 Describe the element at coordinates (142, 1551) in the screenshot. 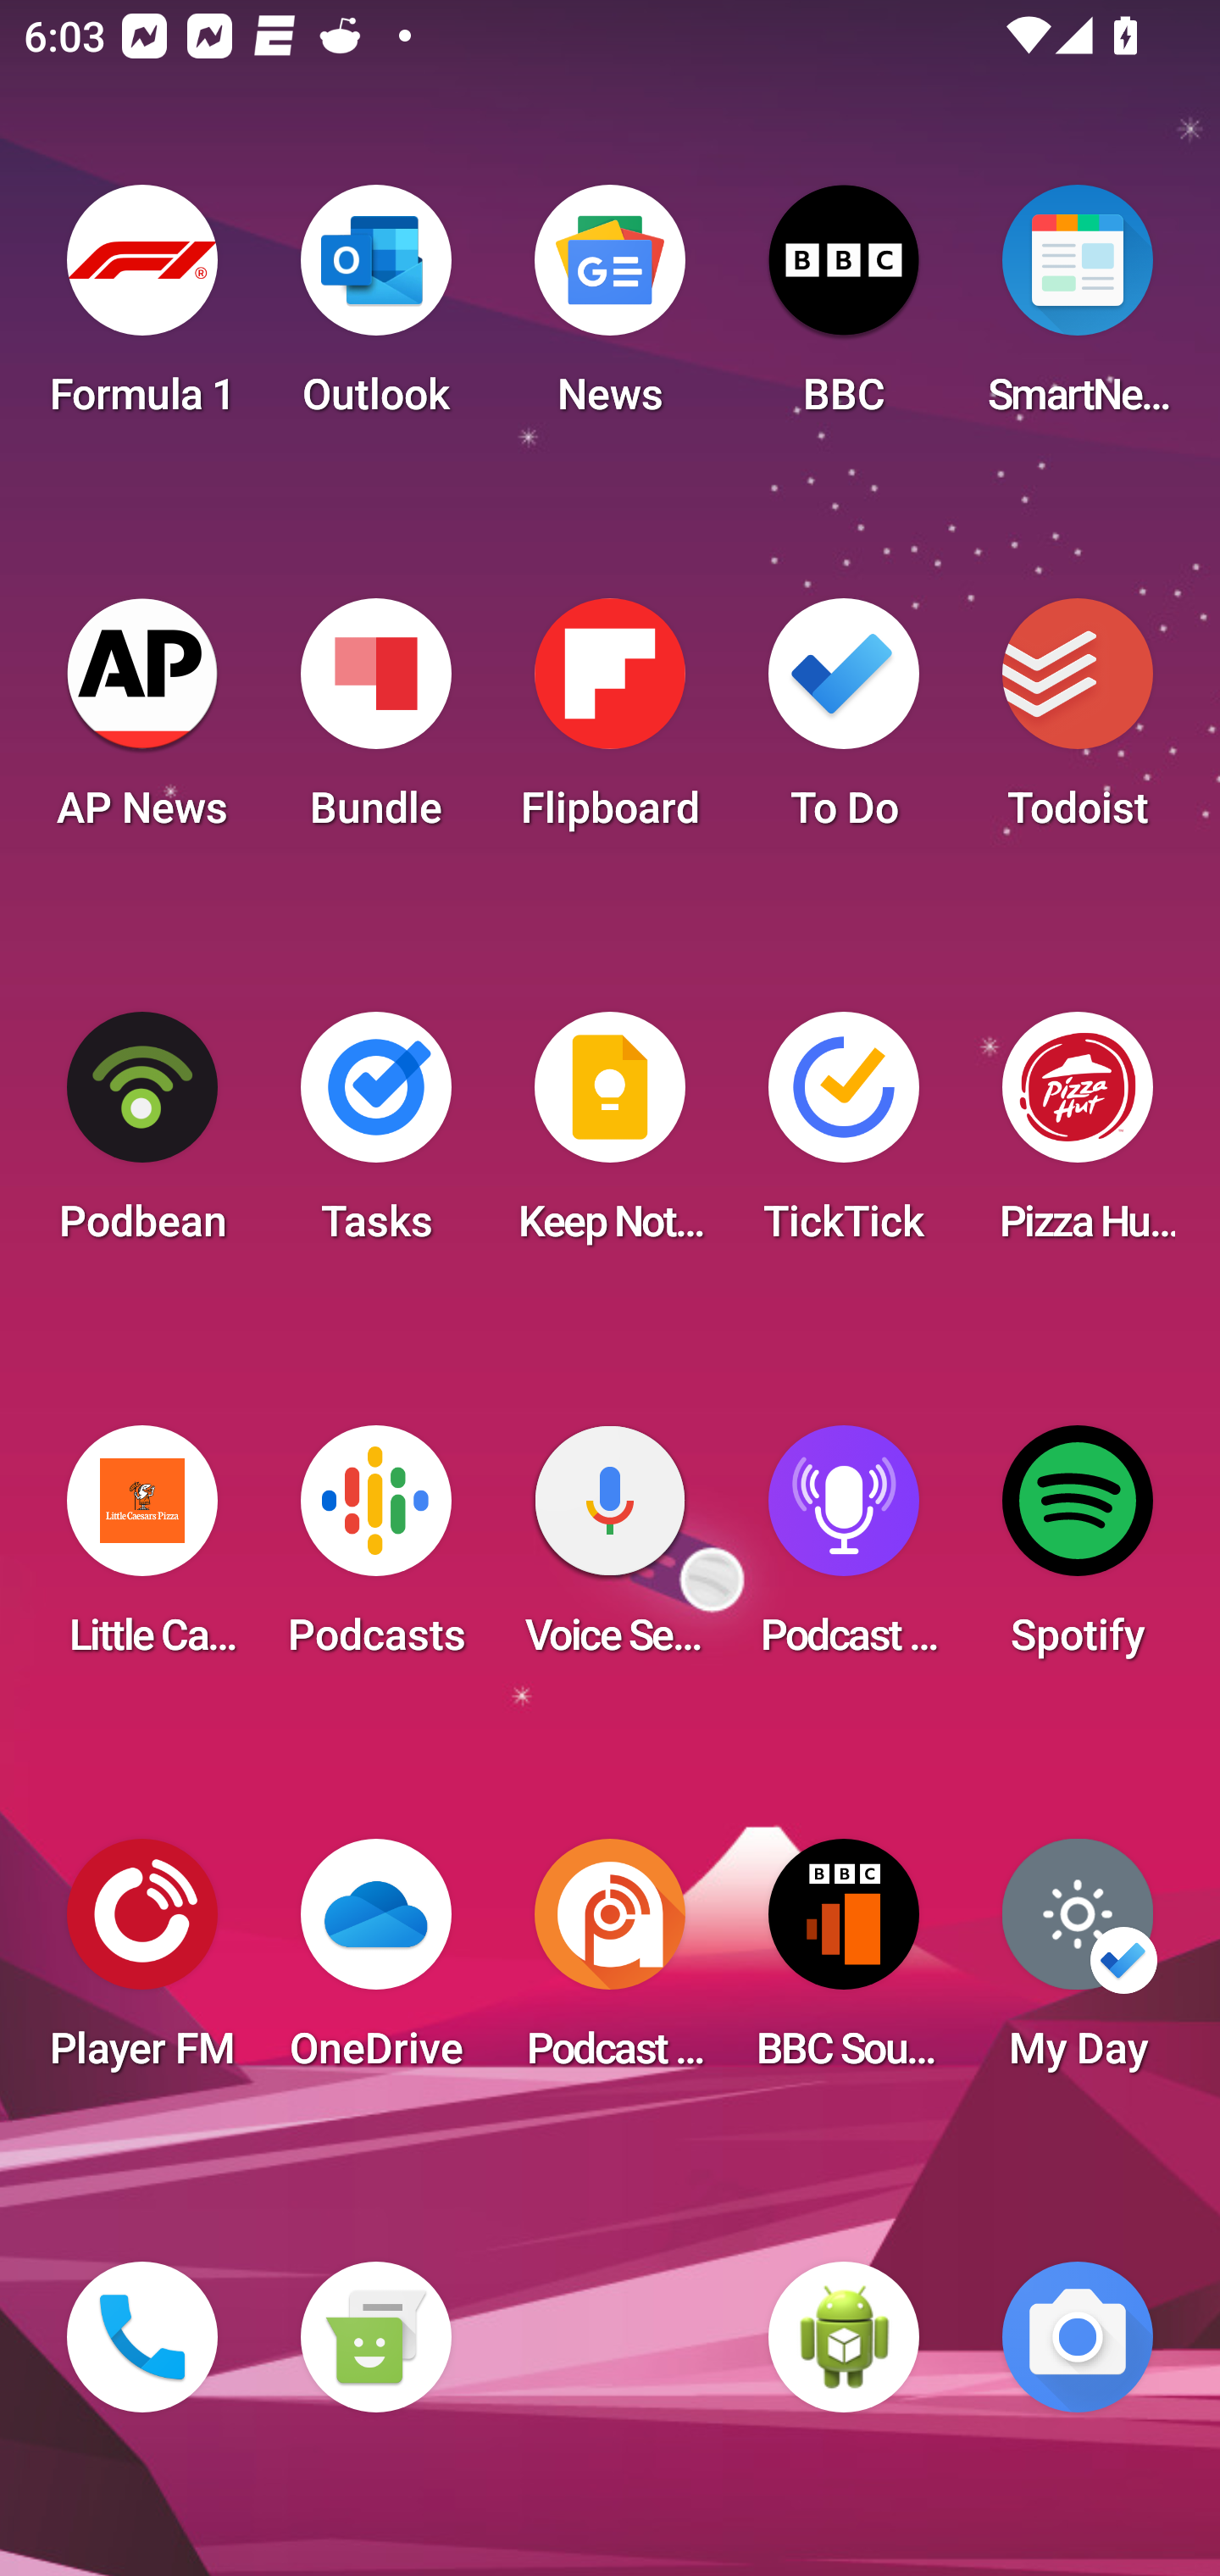

I see `Little Caesars Pizza` at that location.